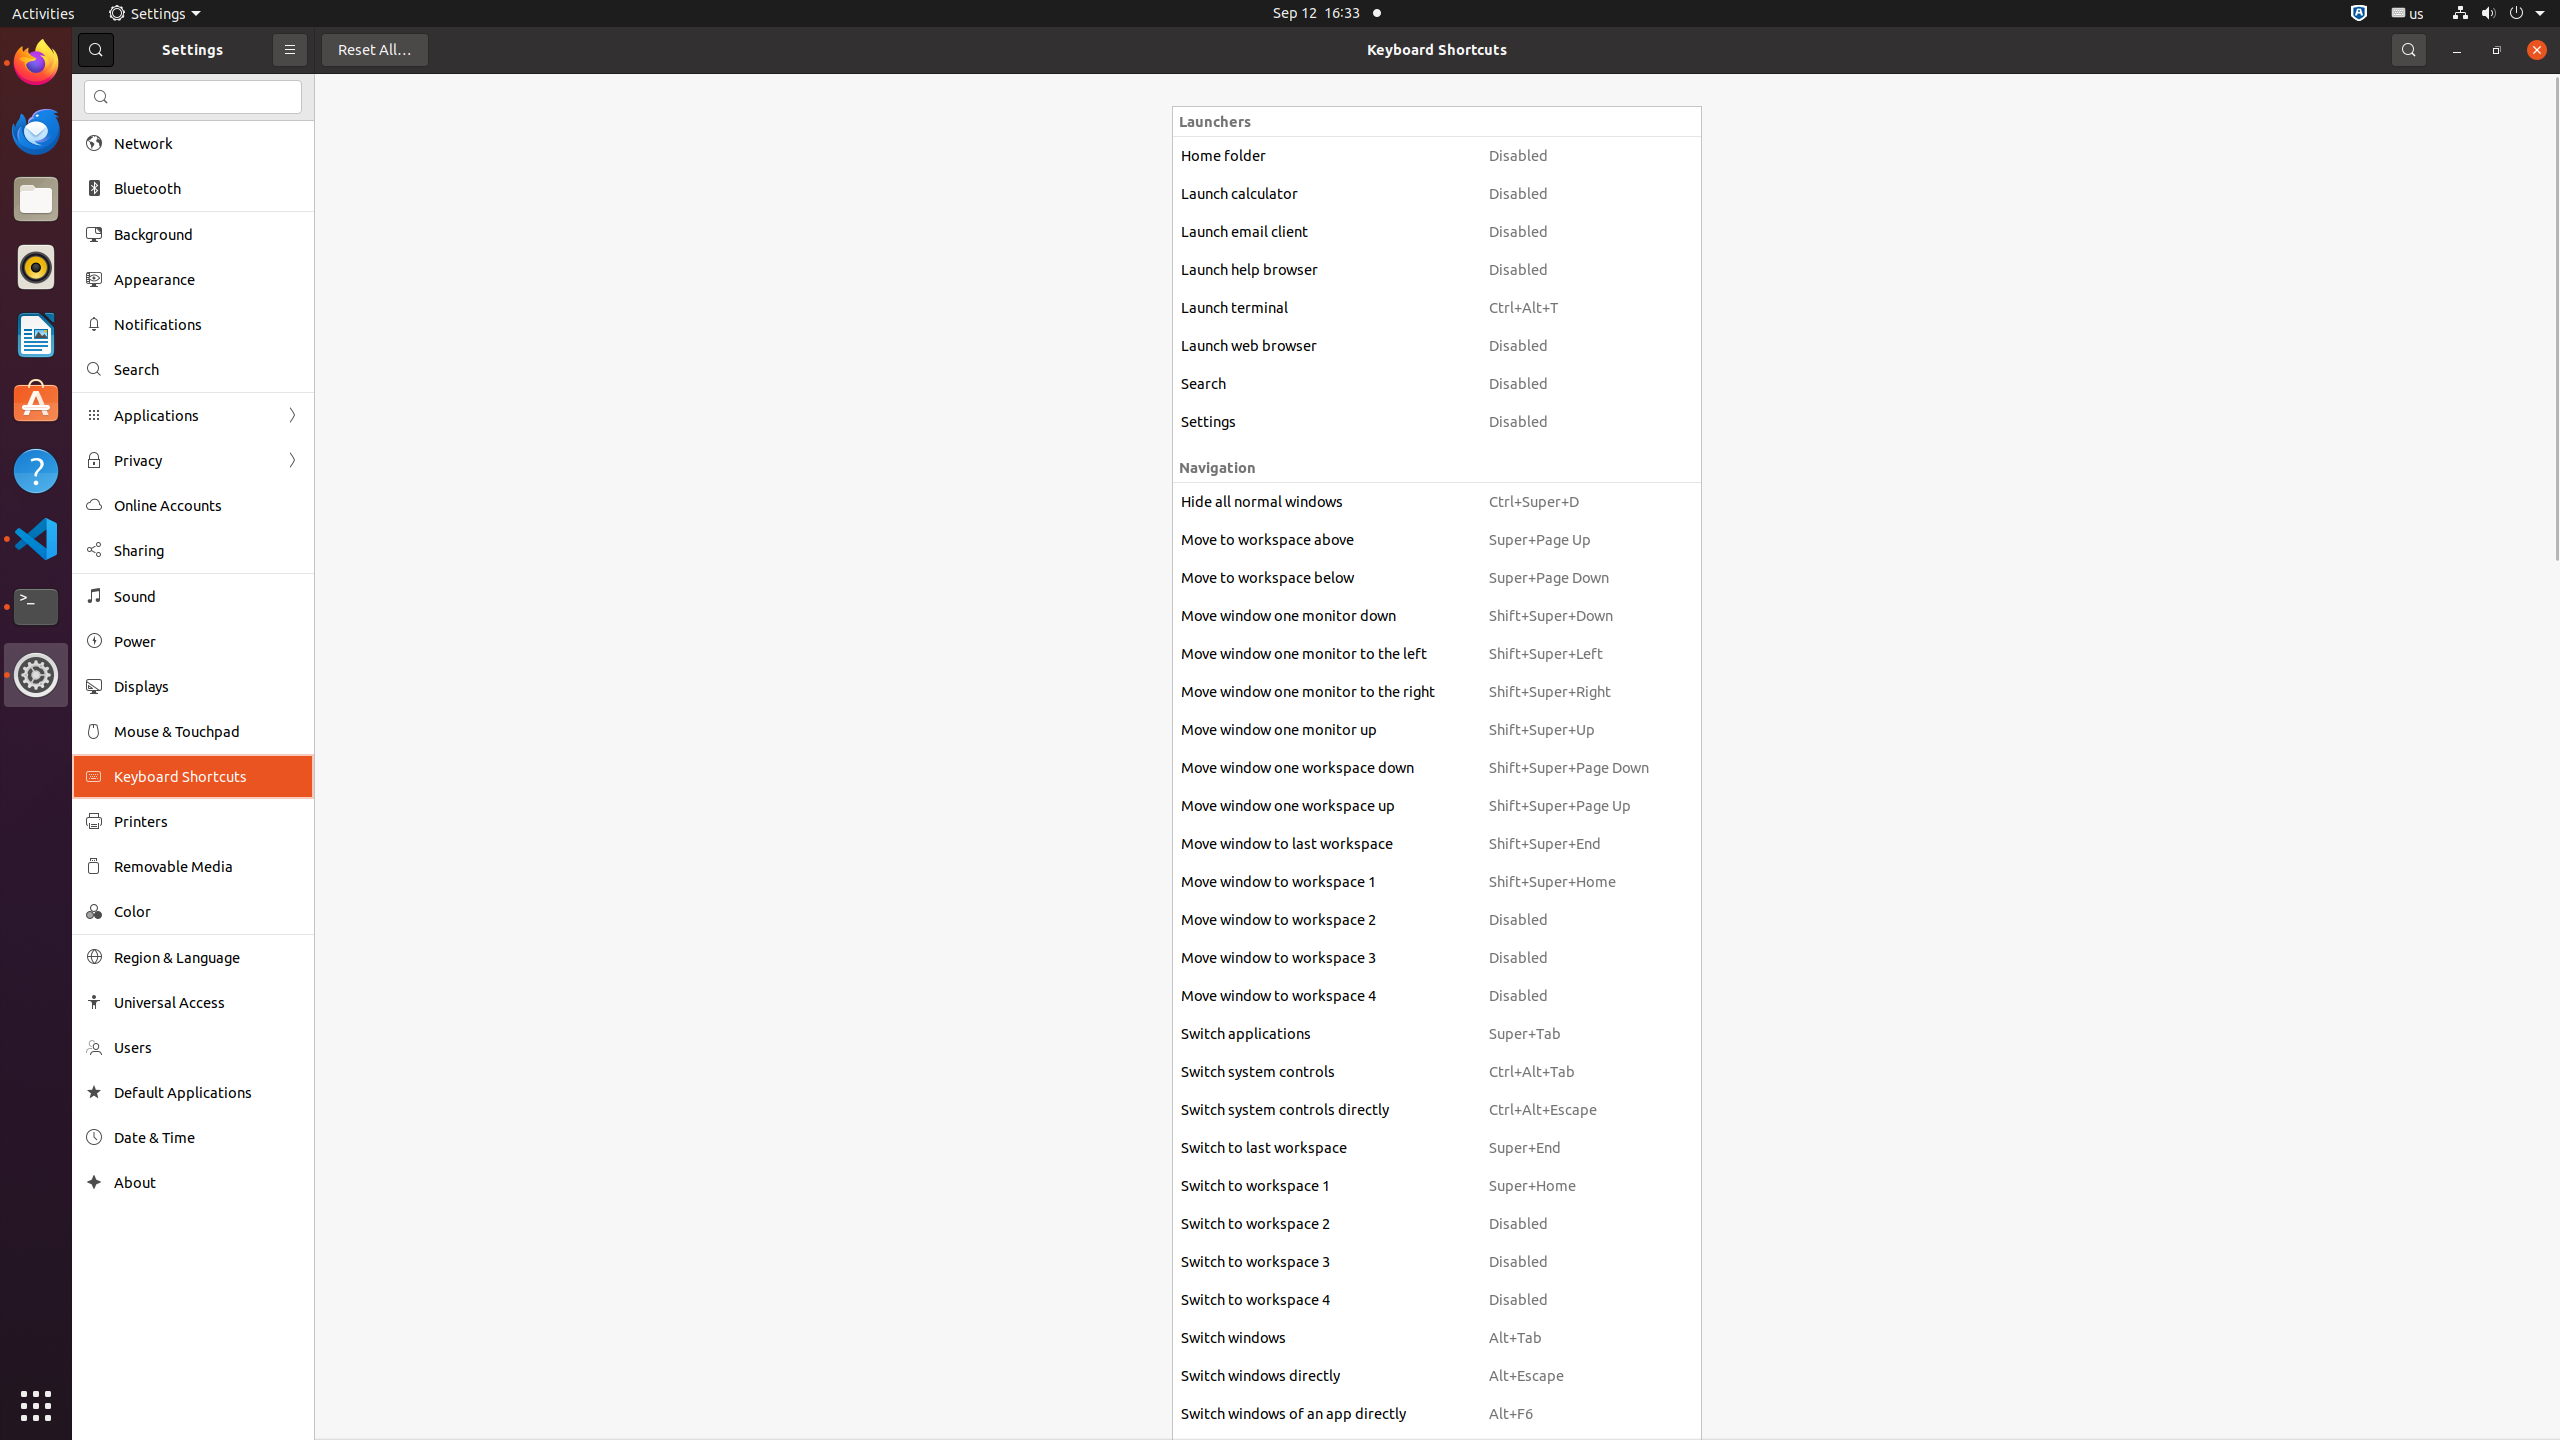  What do you see at coordinates (259, 89) in the screenshot?
I see `li.txt` at bounding box center [259, 89].